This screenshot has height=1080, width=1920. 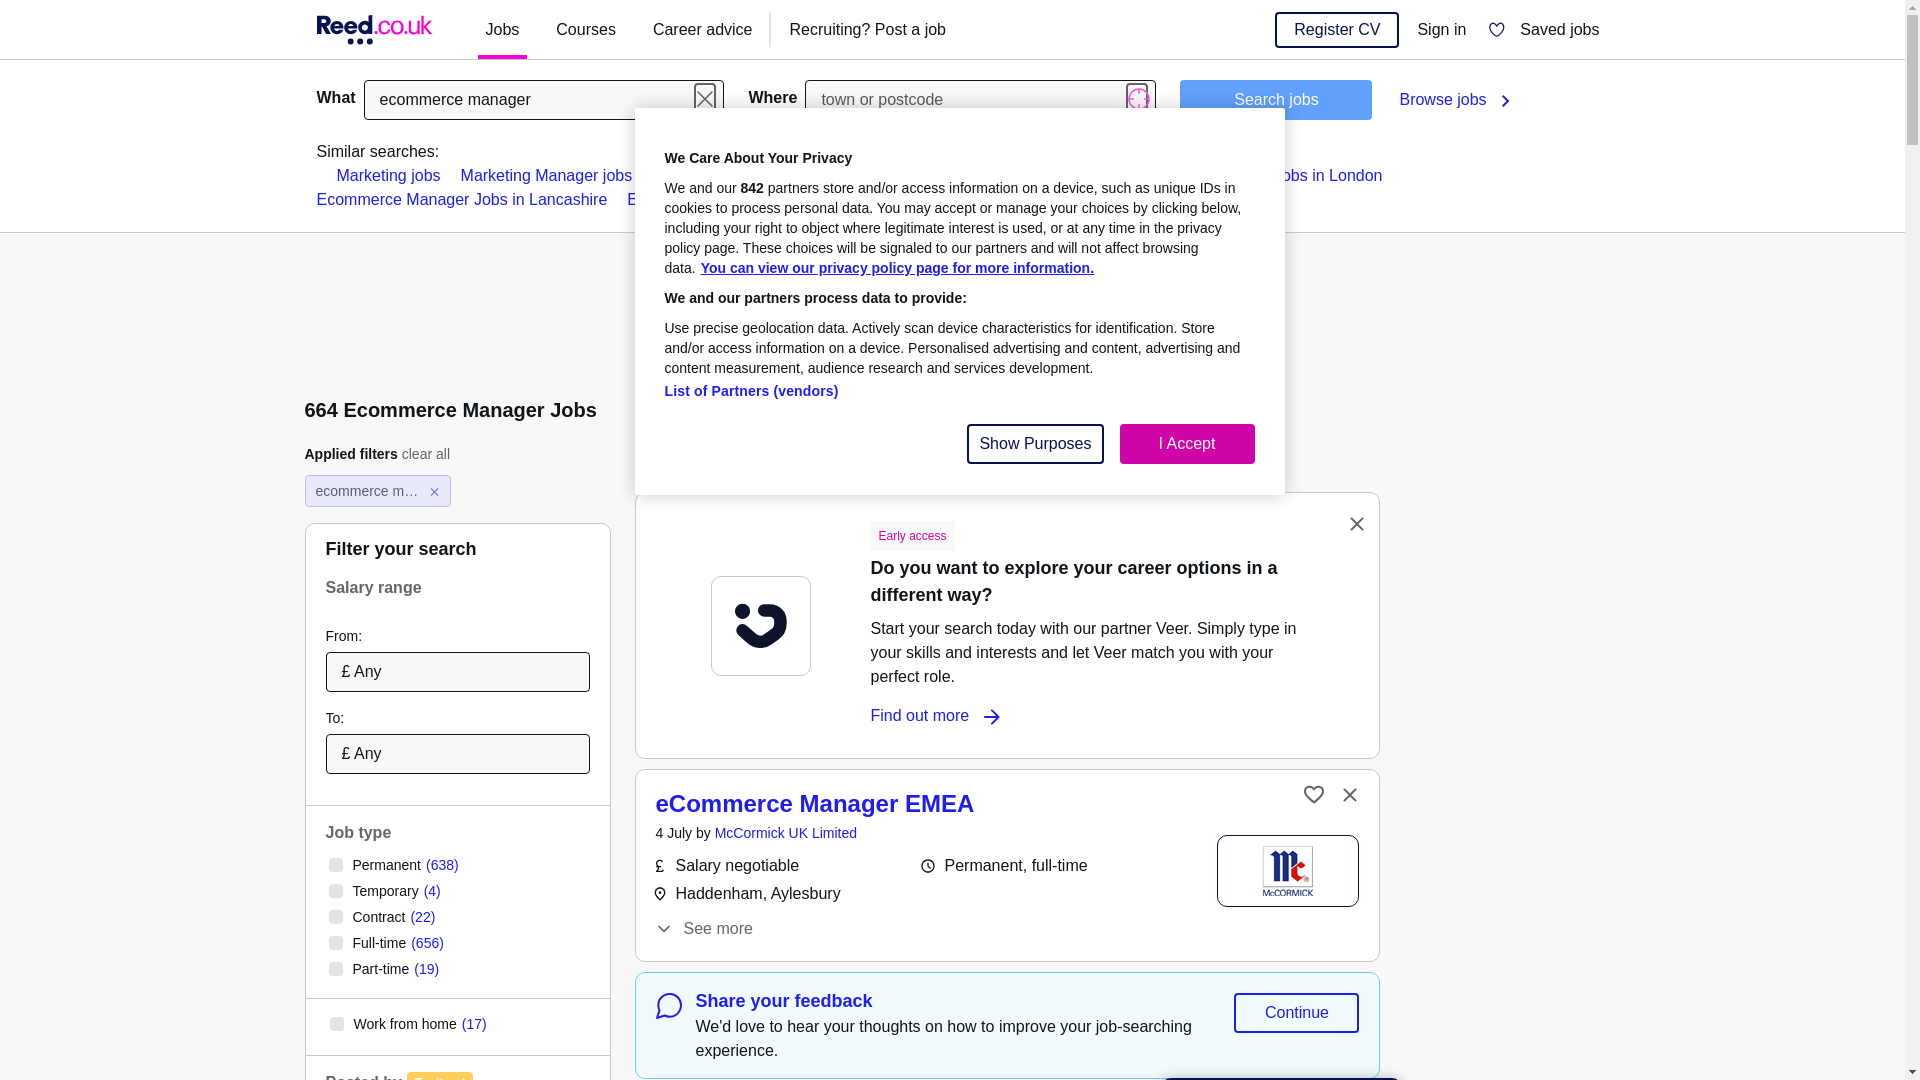 What do you see at coordinates (816, 802) in the screenshot?
I see `eCommerce Manager EMEA` at bounding box center [816, 802].